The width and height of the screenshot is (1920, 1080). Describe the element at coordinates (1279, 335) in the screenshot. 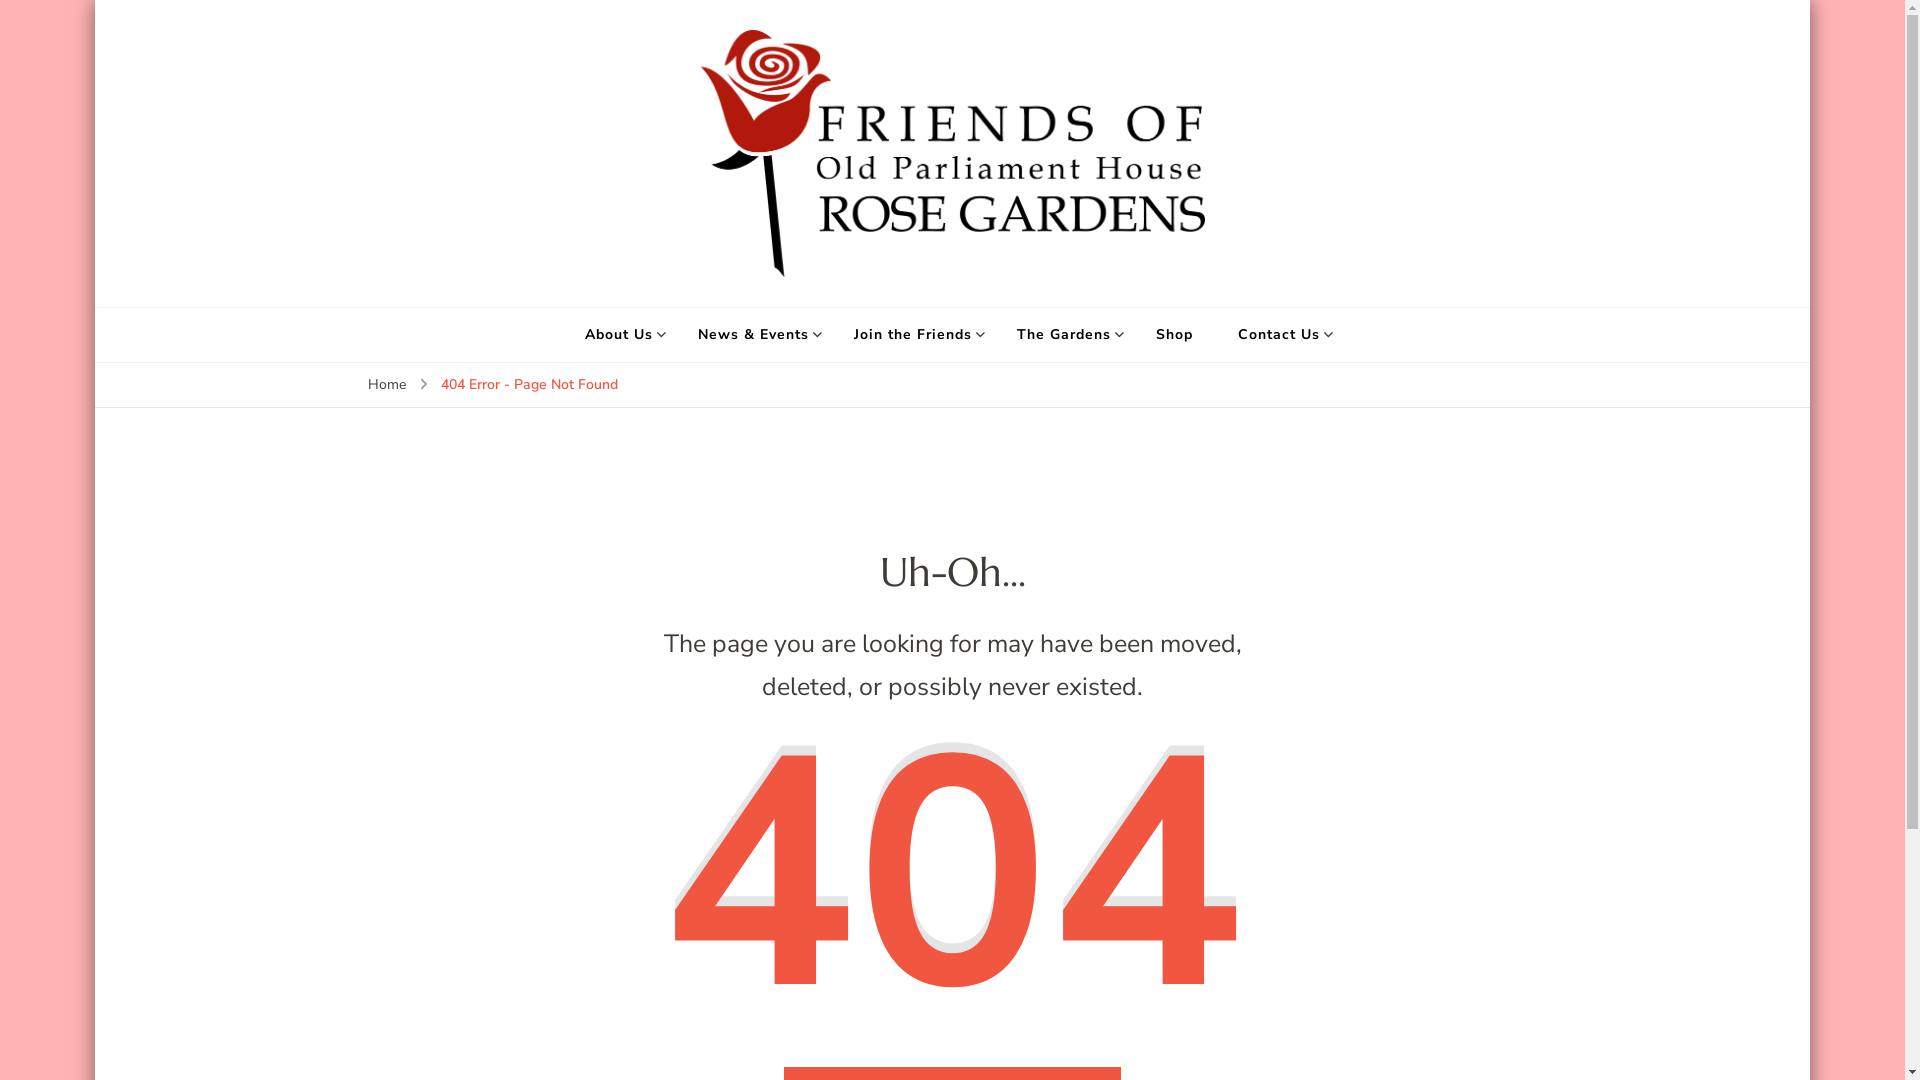

I see `Contact Us` at that location.